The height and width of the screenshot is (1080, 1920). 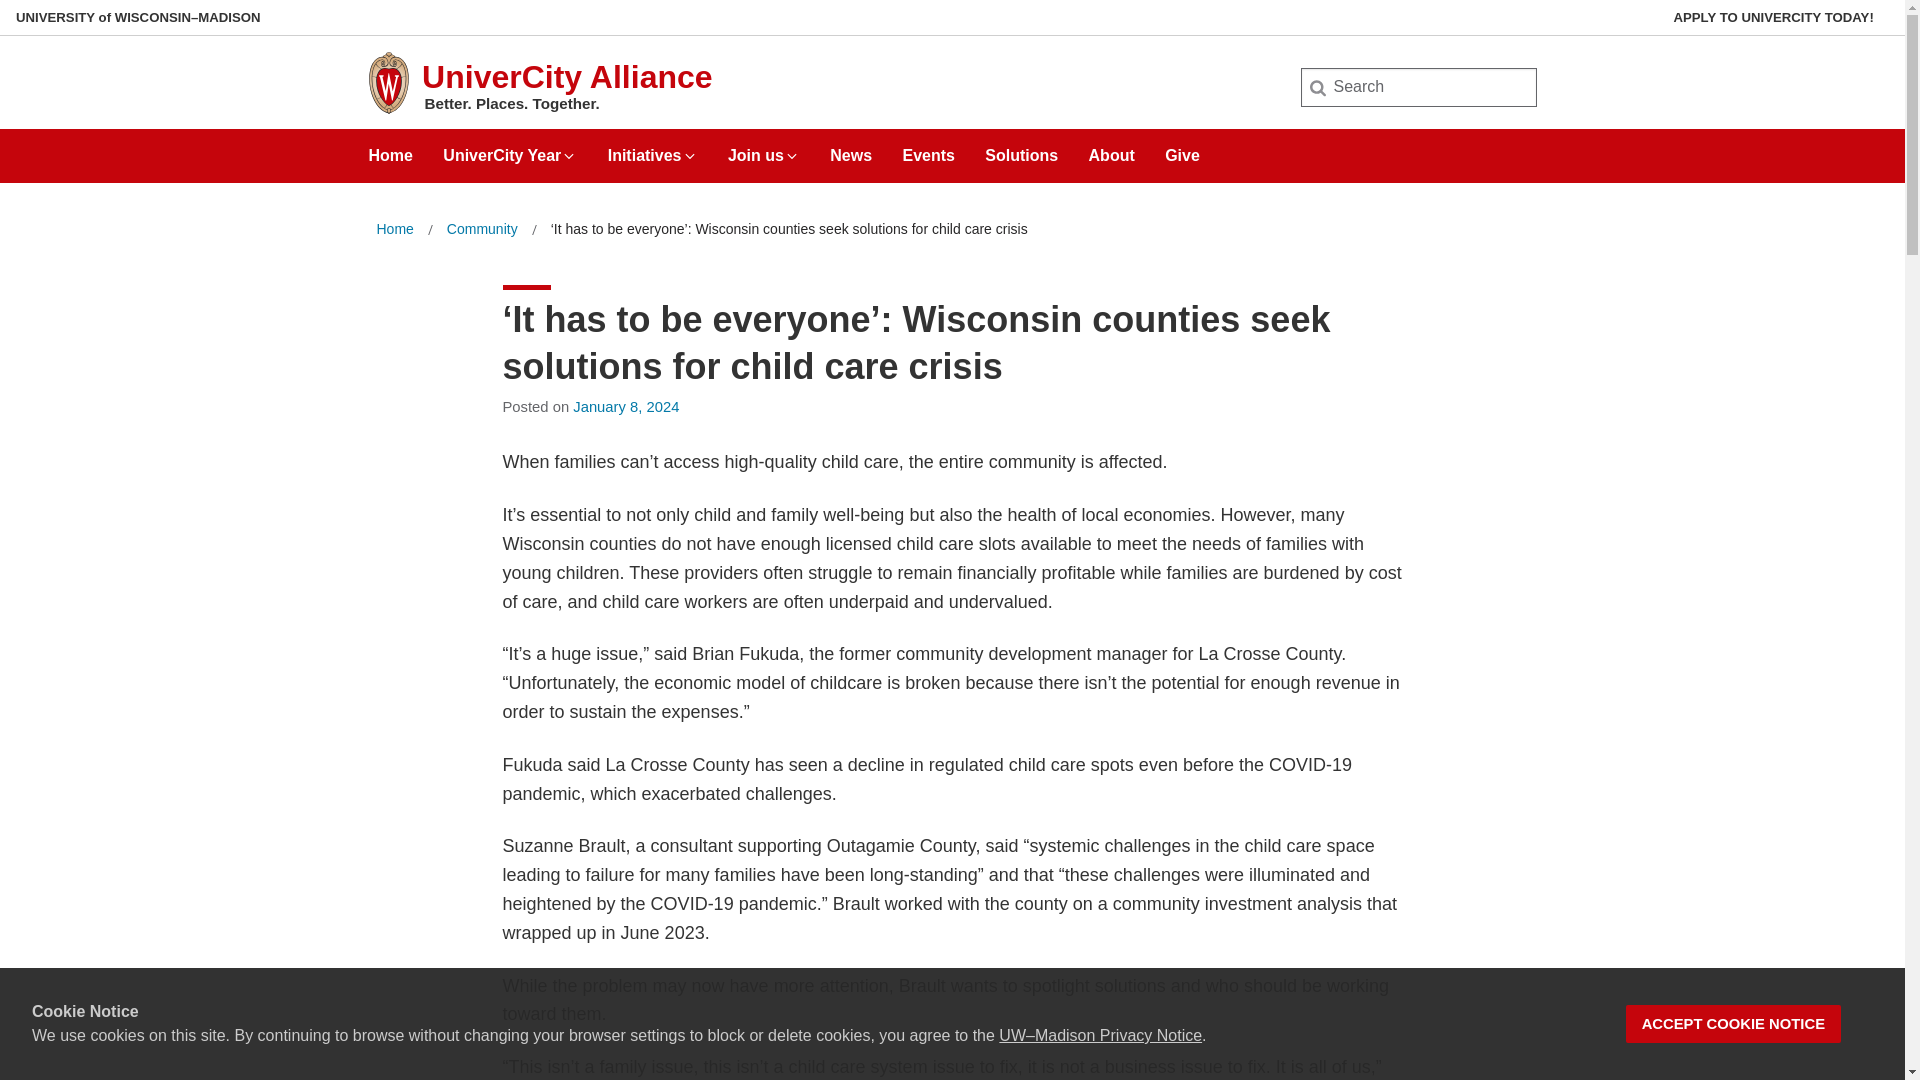 What do you see at coordinates (626, 406) in the screenshot?
I see `January 8, 2024` at bounding box center [626, 406].